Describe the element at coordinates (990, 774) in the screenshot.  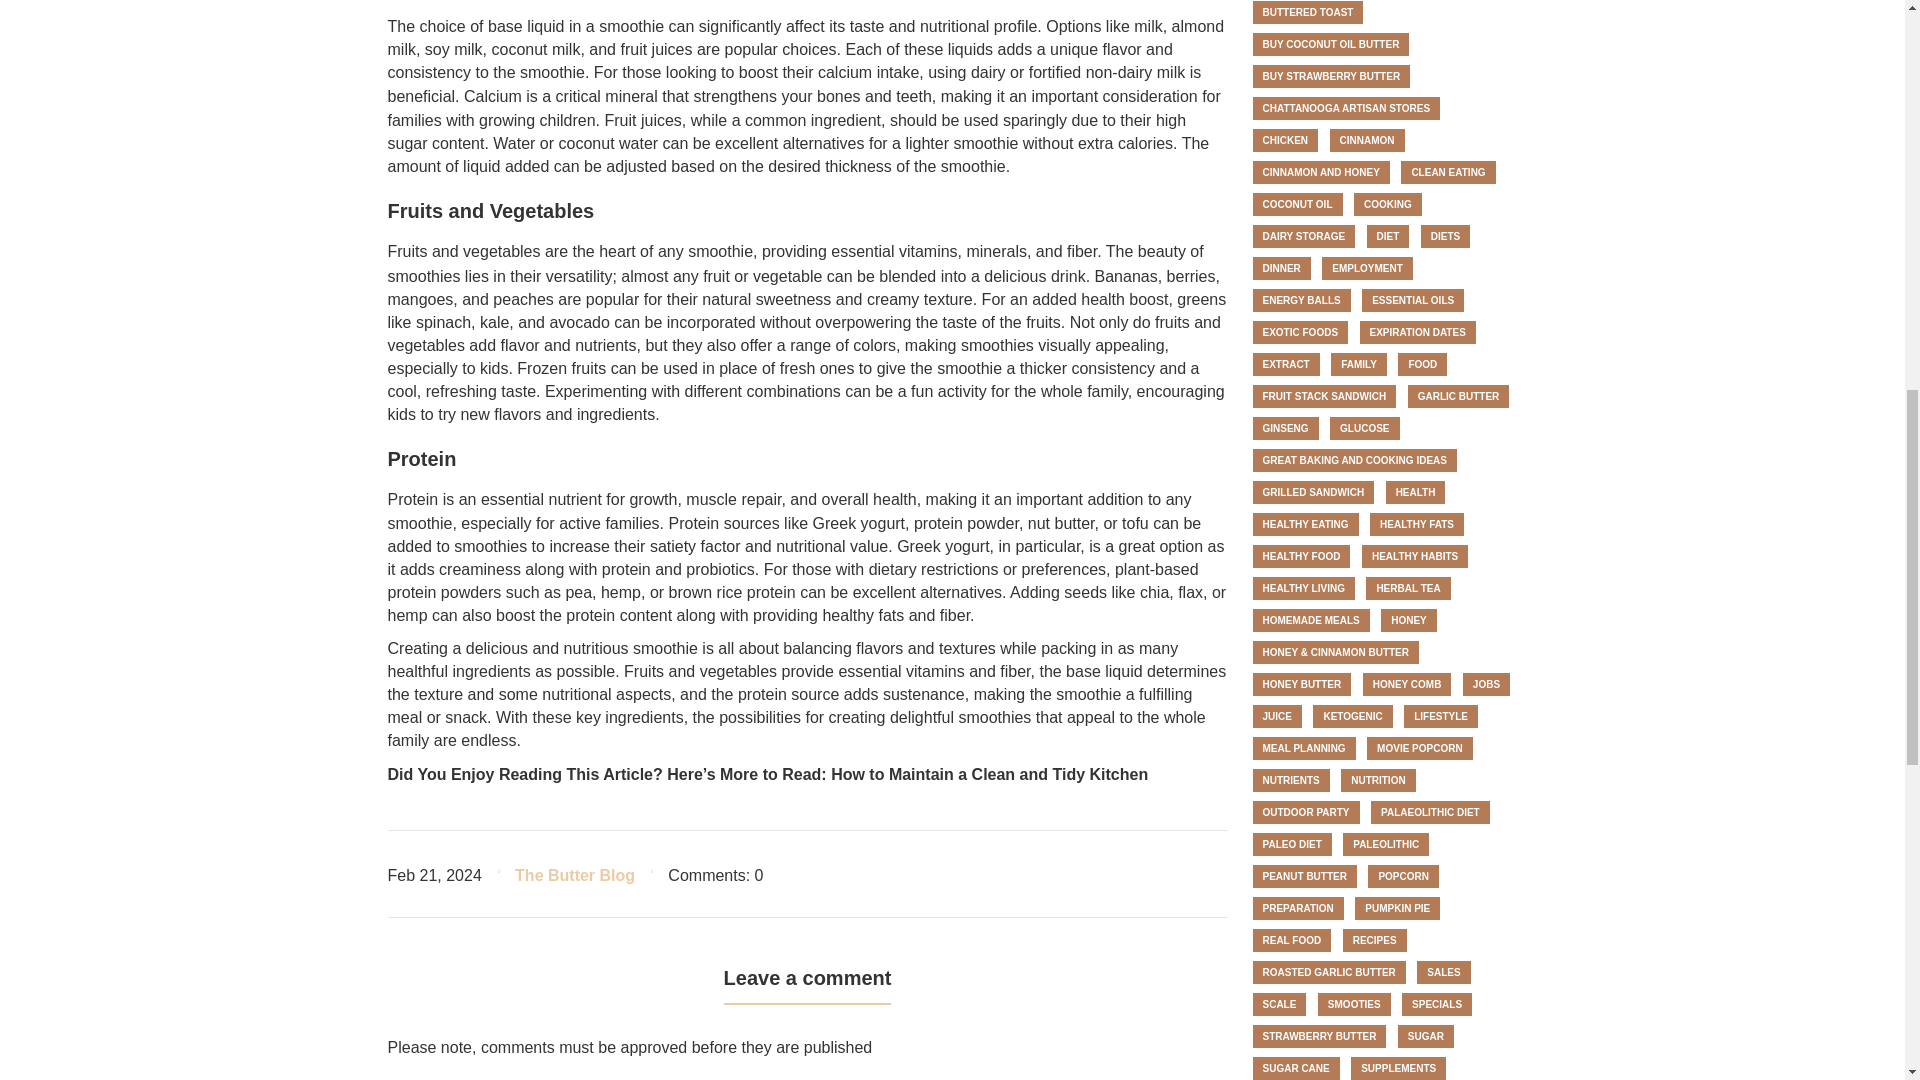
I see `How to Maintain a Clean and Tidy Kitchen` at that location.